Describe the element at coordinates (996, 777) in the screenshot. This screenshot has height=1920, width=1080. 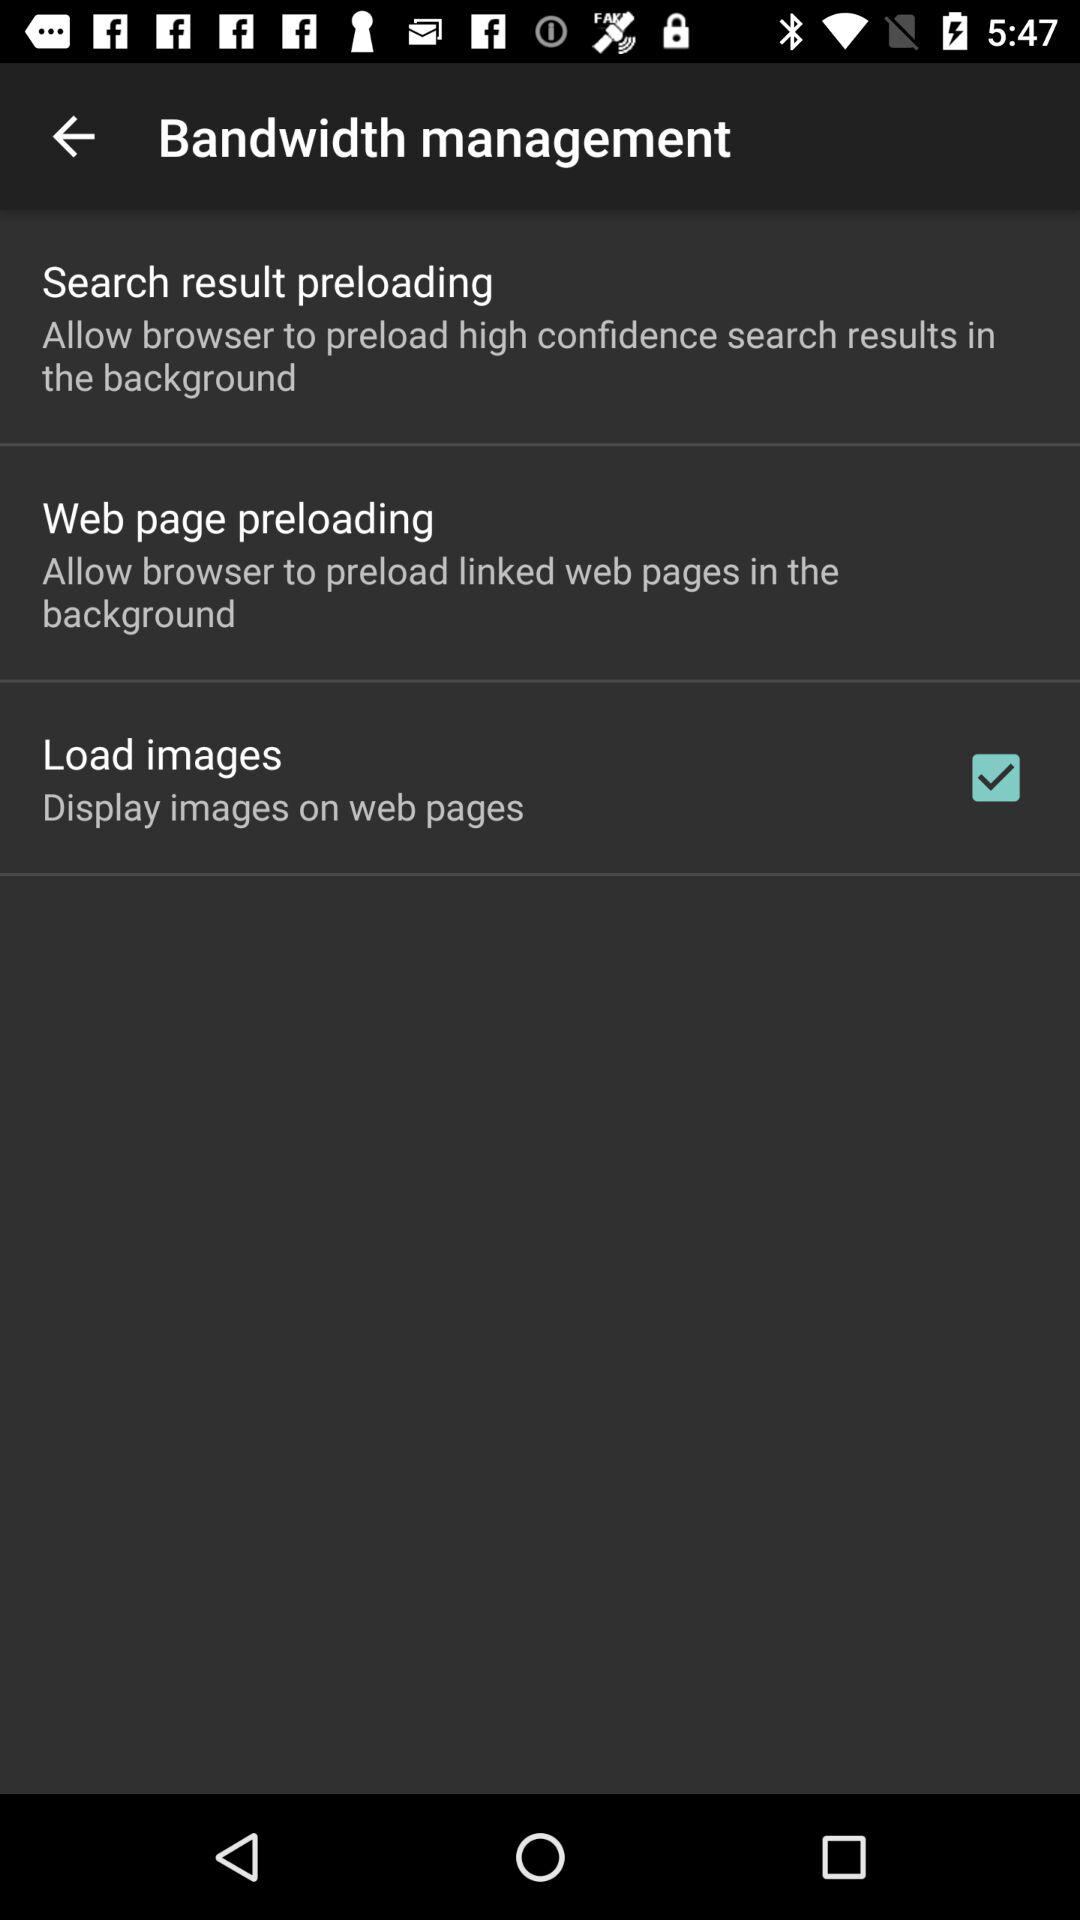
I see `turn on item on the right` at that location.